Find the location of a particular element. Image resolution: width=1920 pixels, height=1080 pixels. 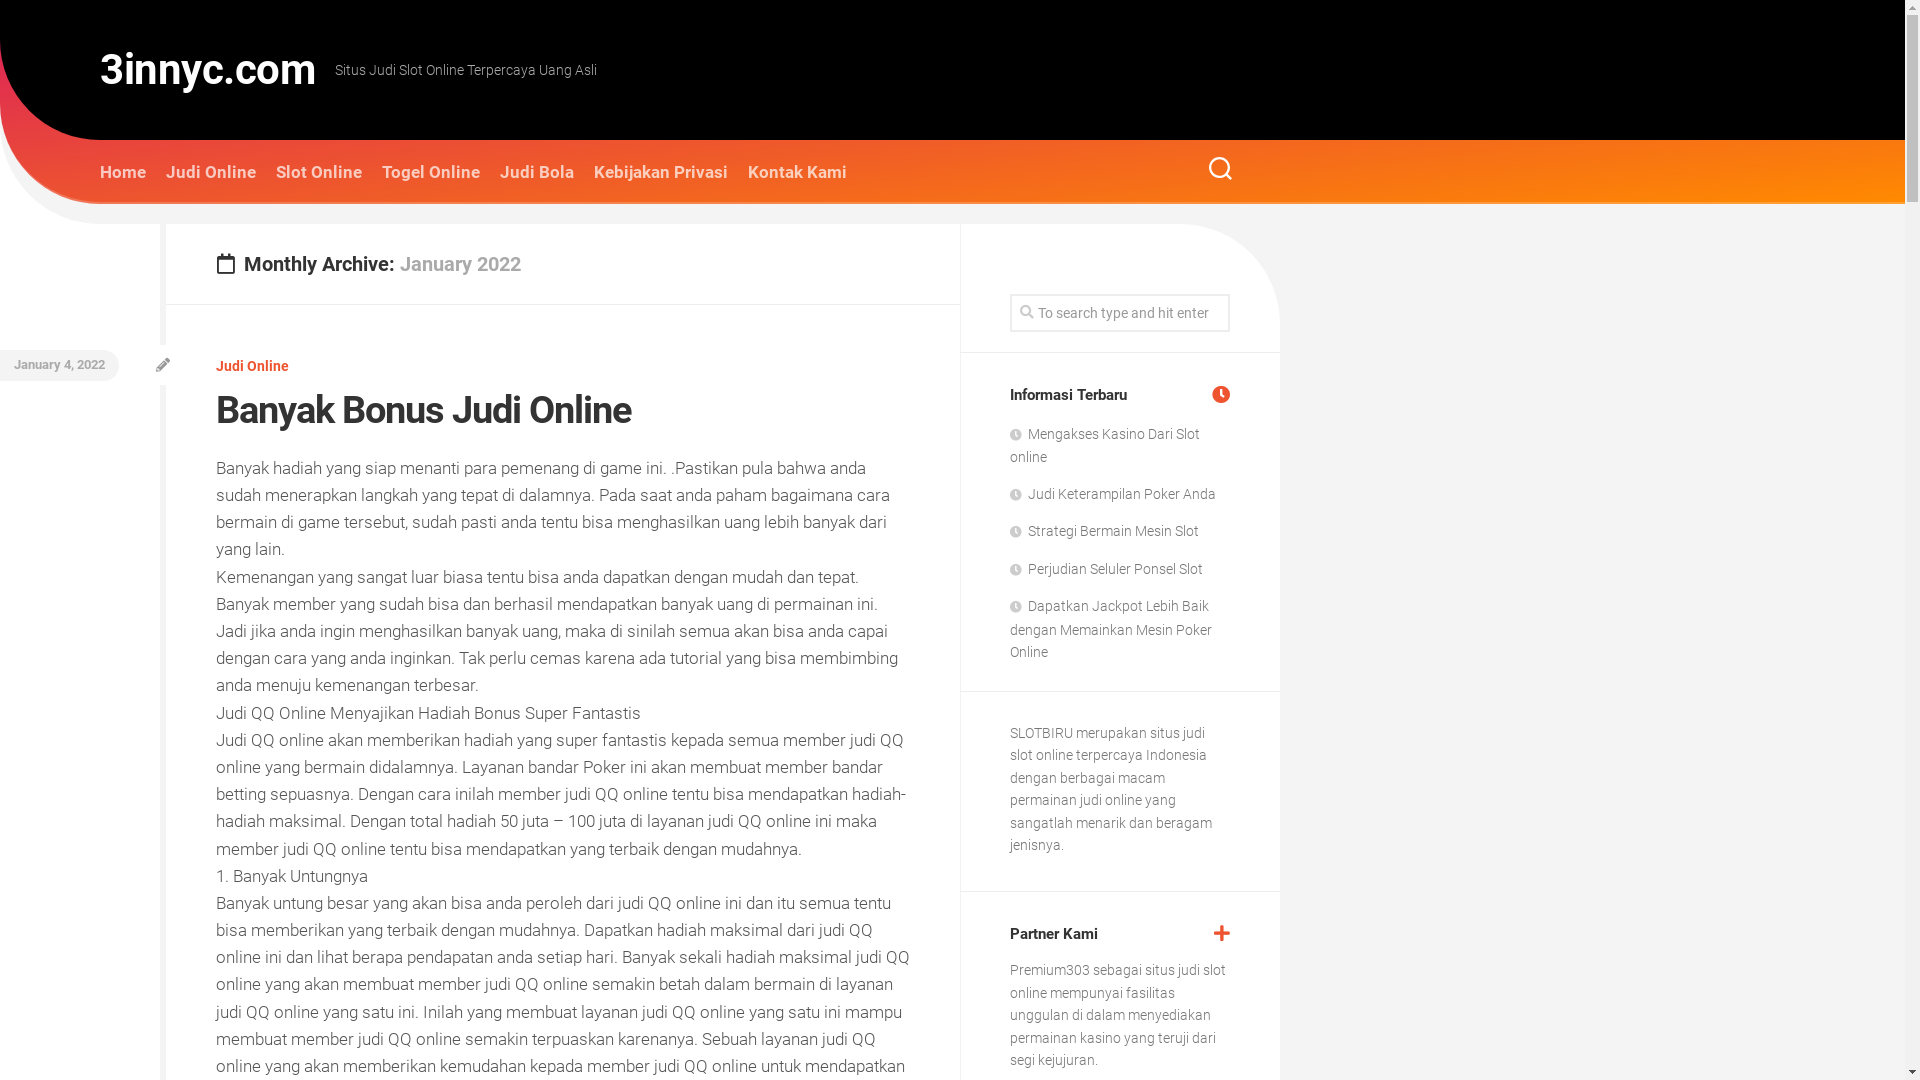

slot online is located at coordinates (1118, 982).